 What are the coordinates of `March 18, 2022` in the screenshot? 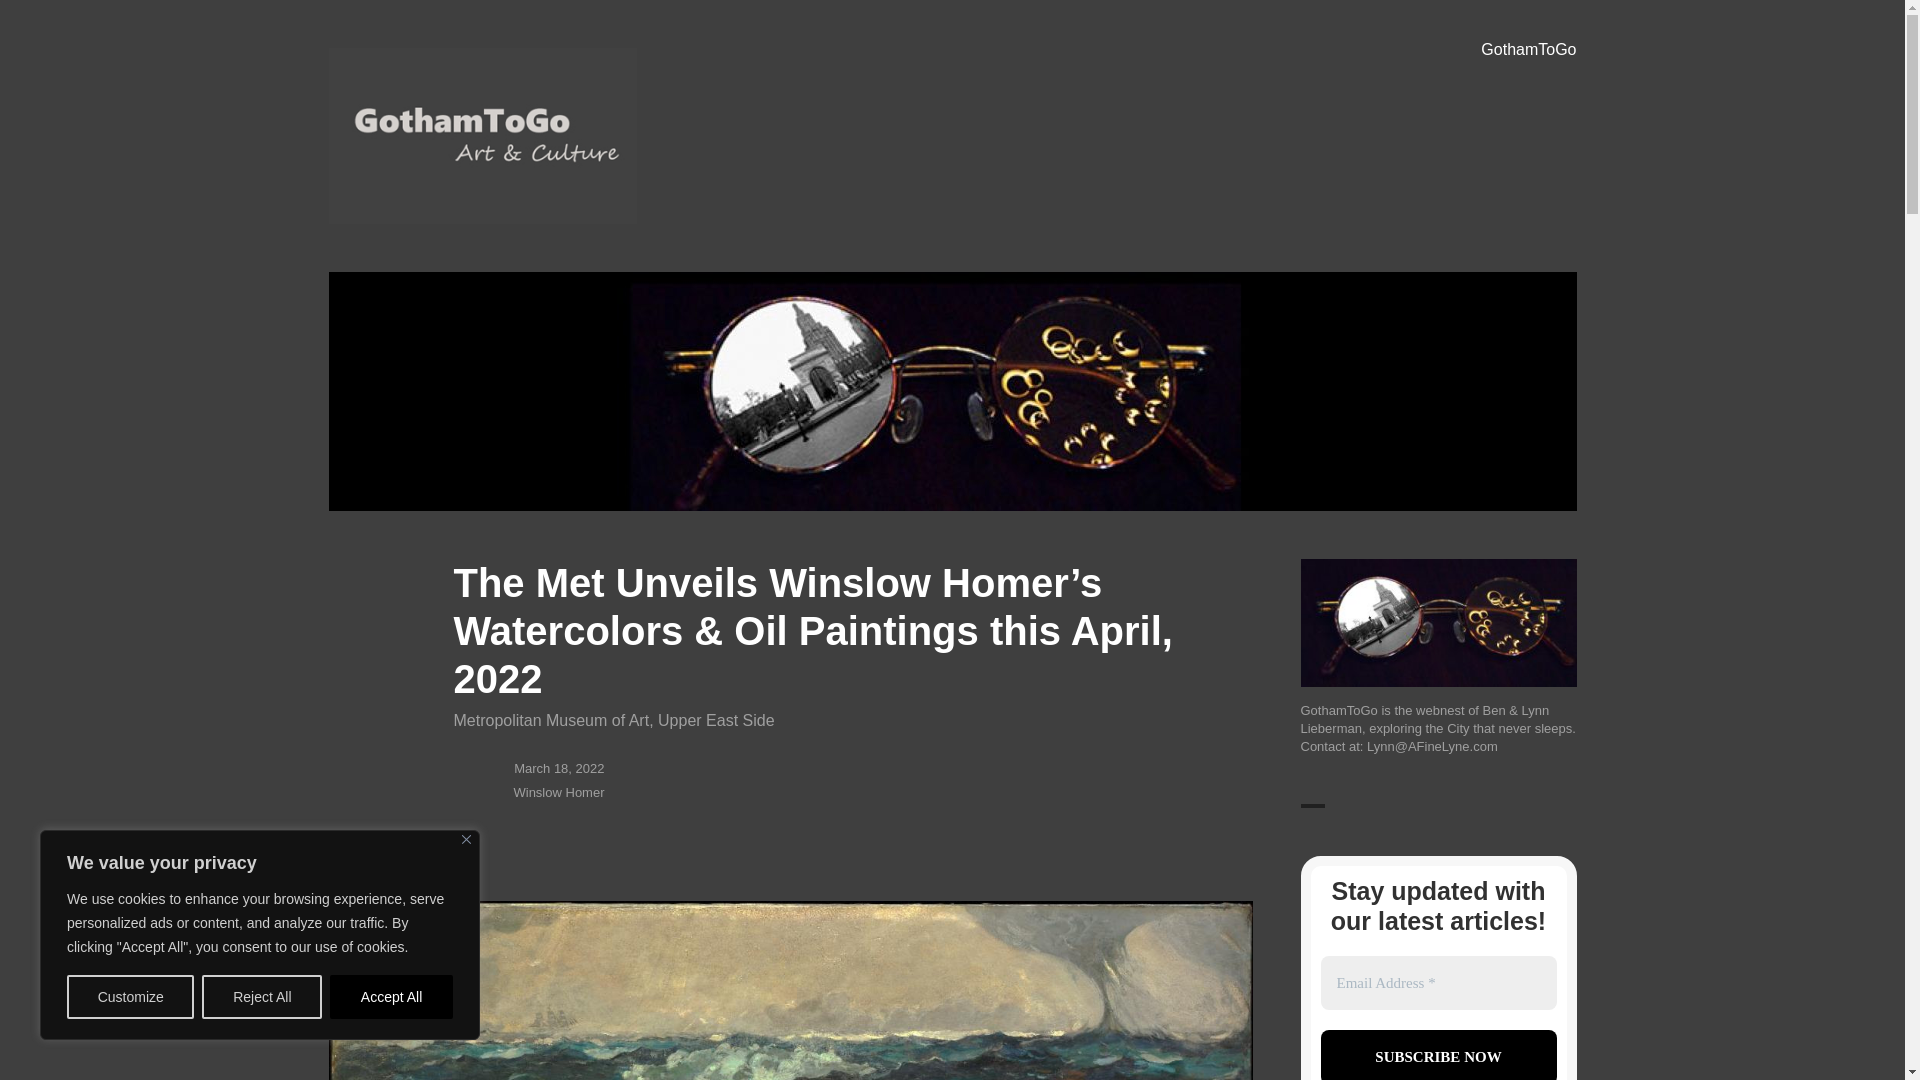 It's located at (559, 768).